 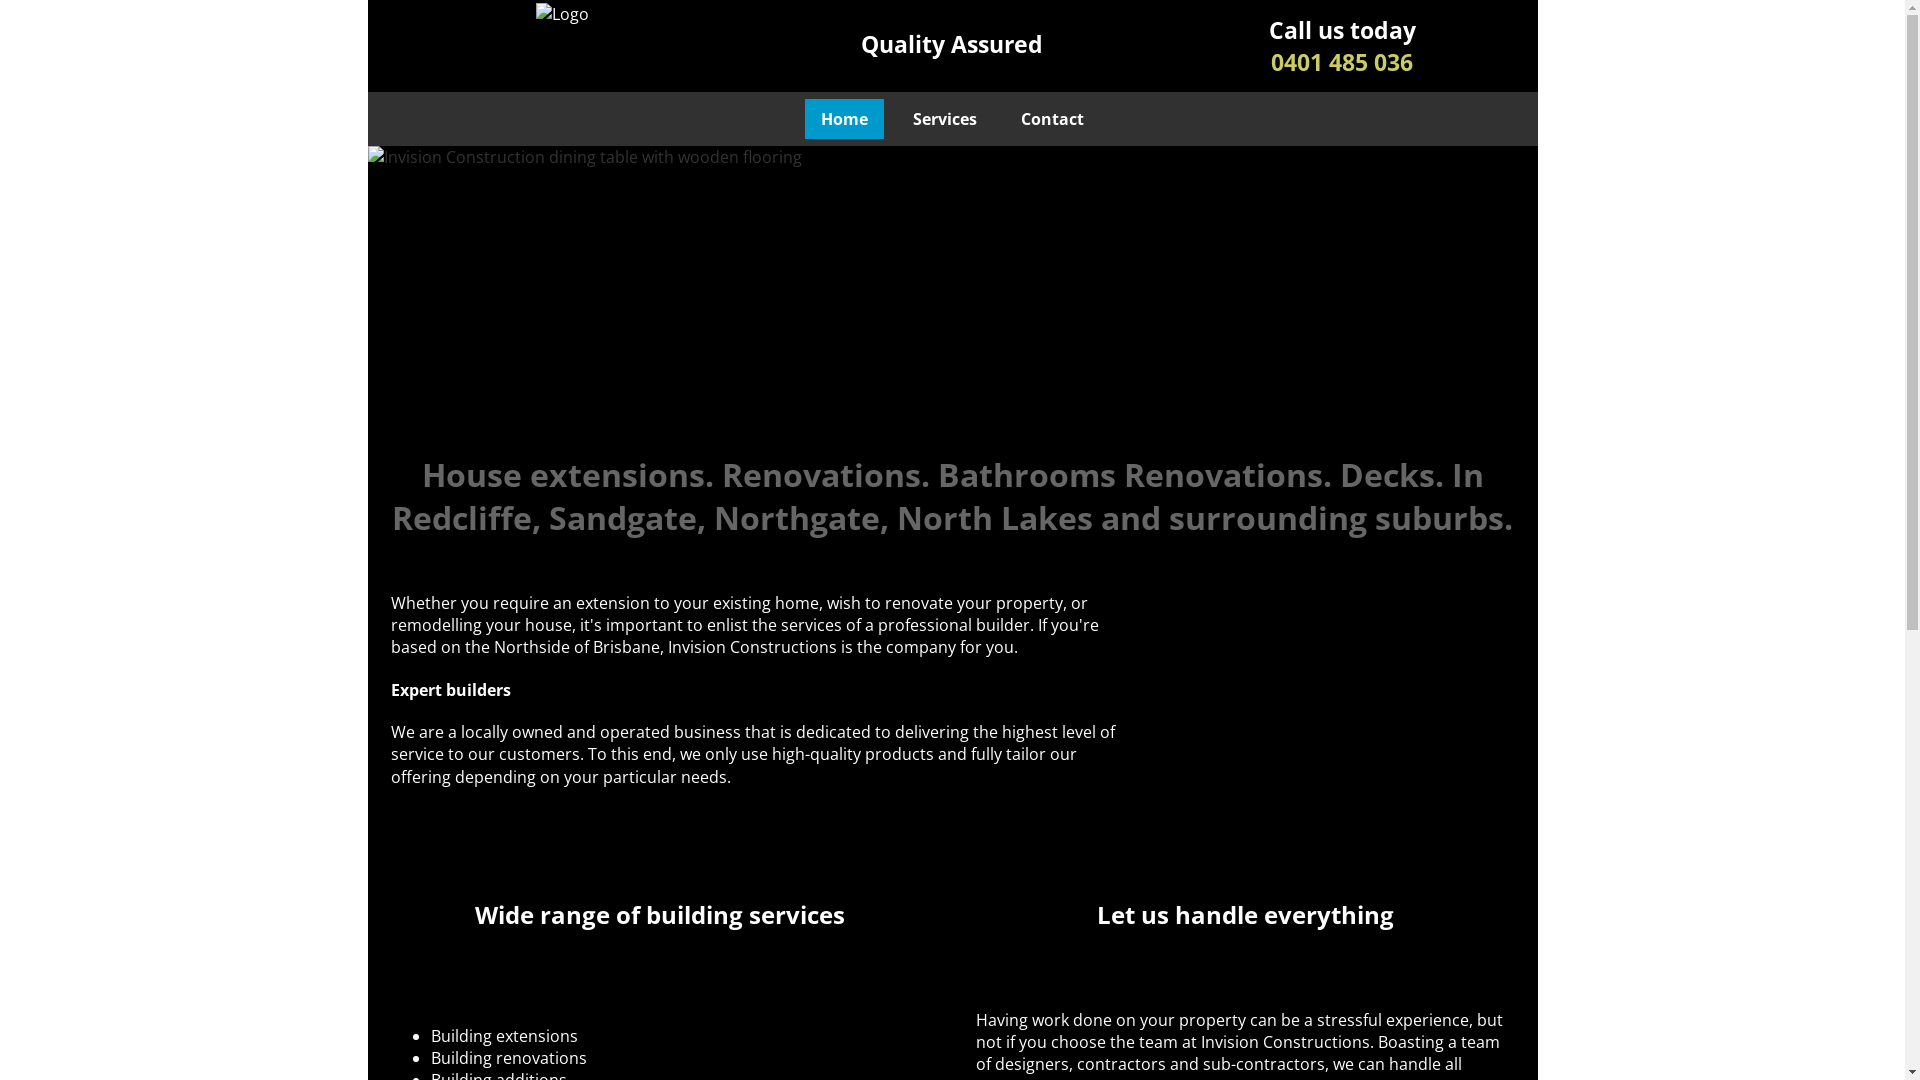 What do you see at coordinates (844, 120) in the screenshot?
I see `Home` at bounding box center [844, 120].